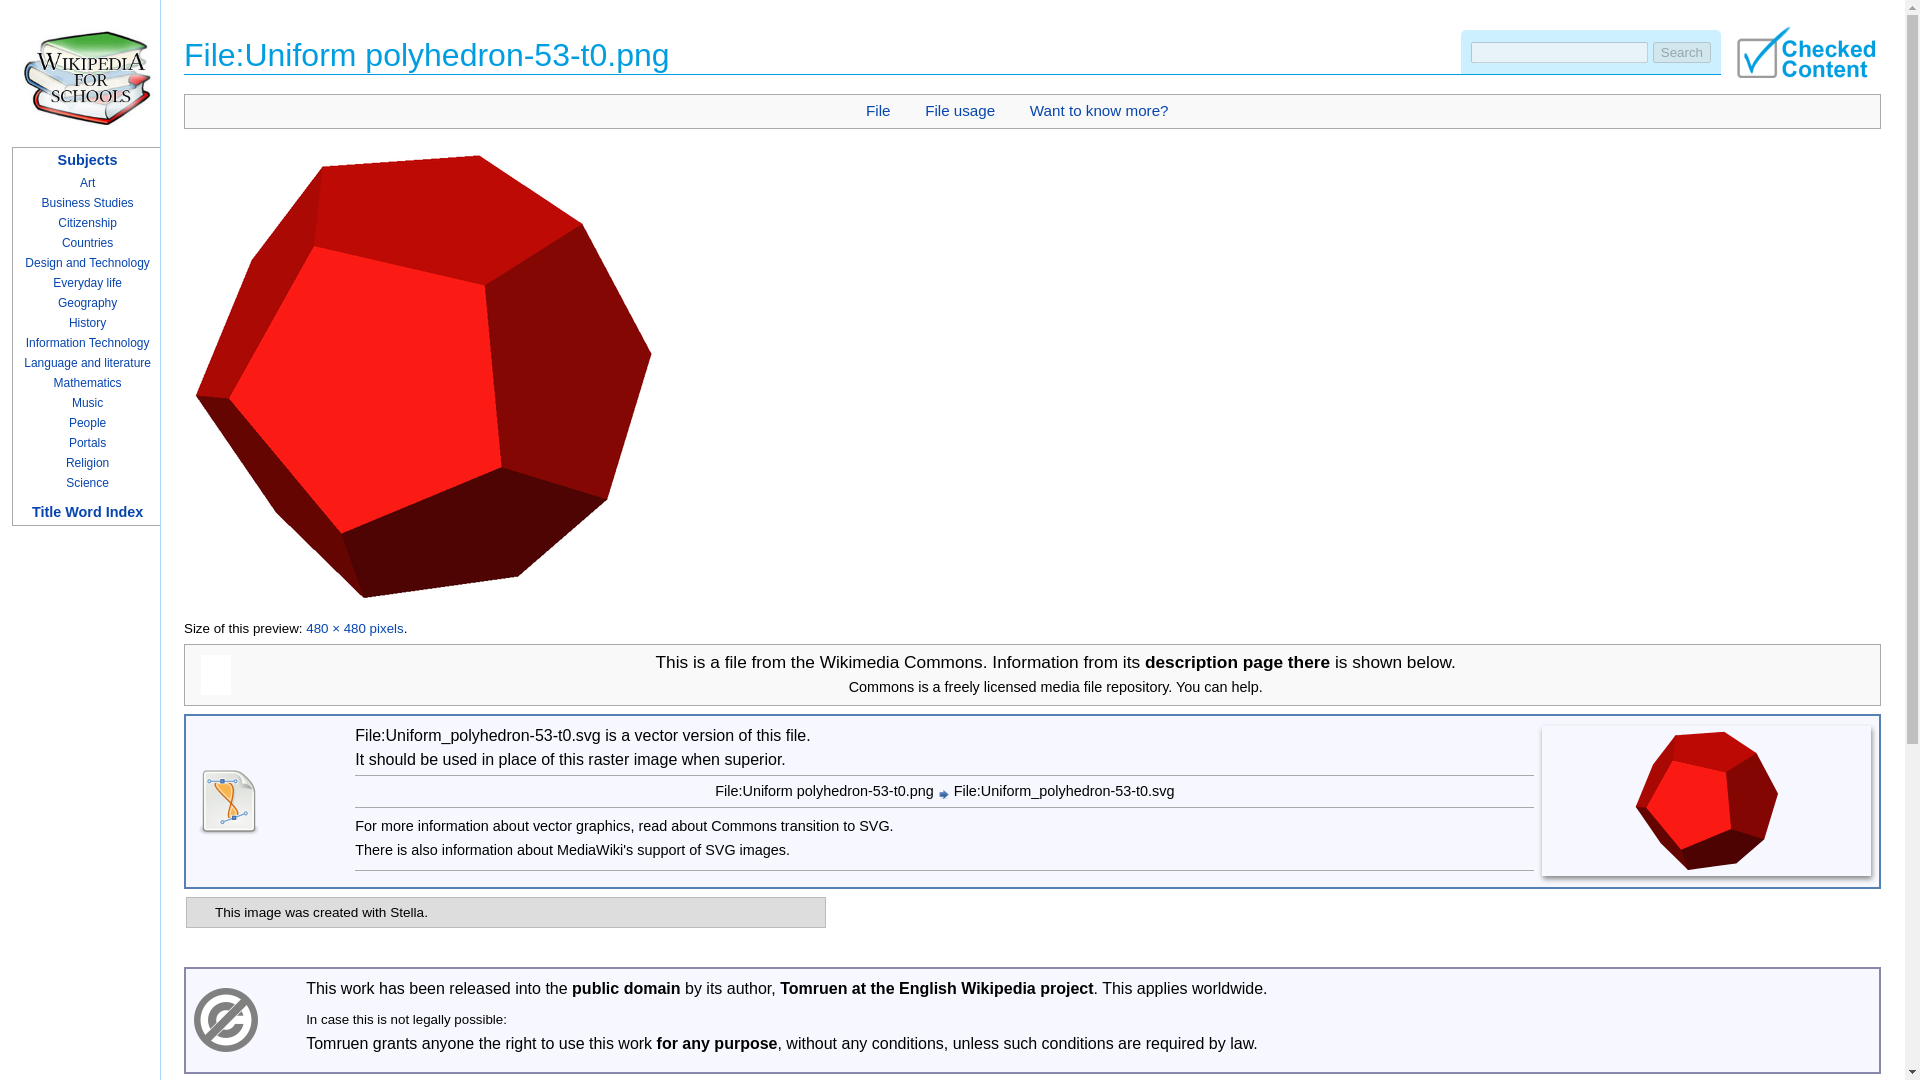 The image size is (1920, 1080). Describe the element at coordinates (88, 283) in the screenshot. I see `Everyday life` at that location.